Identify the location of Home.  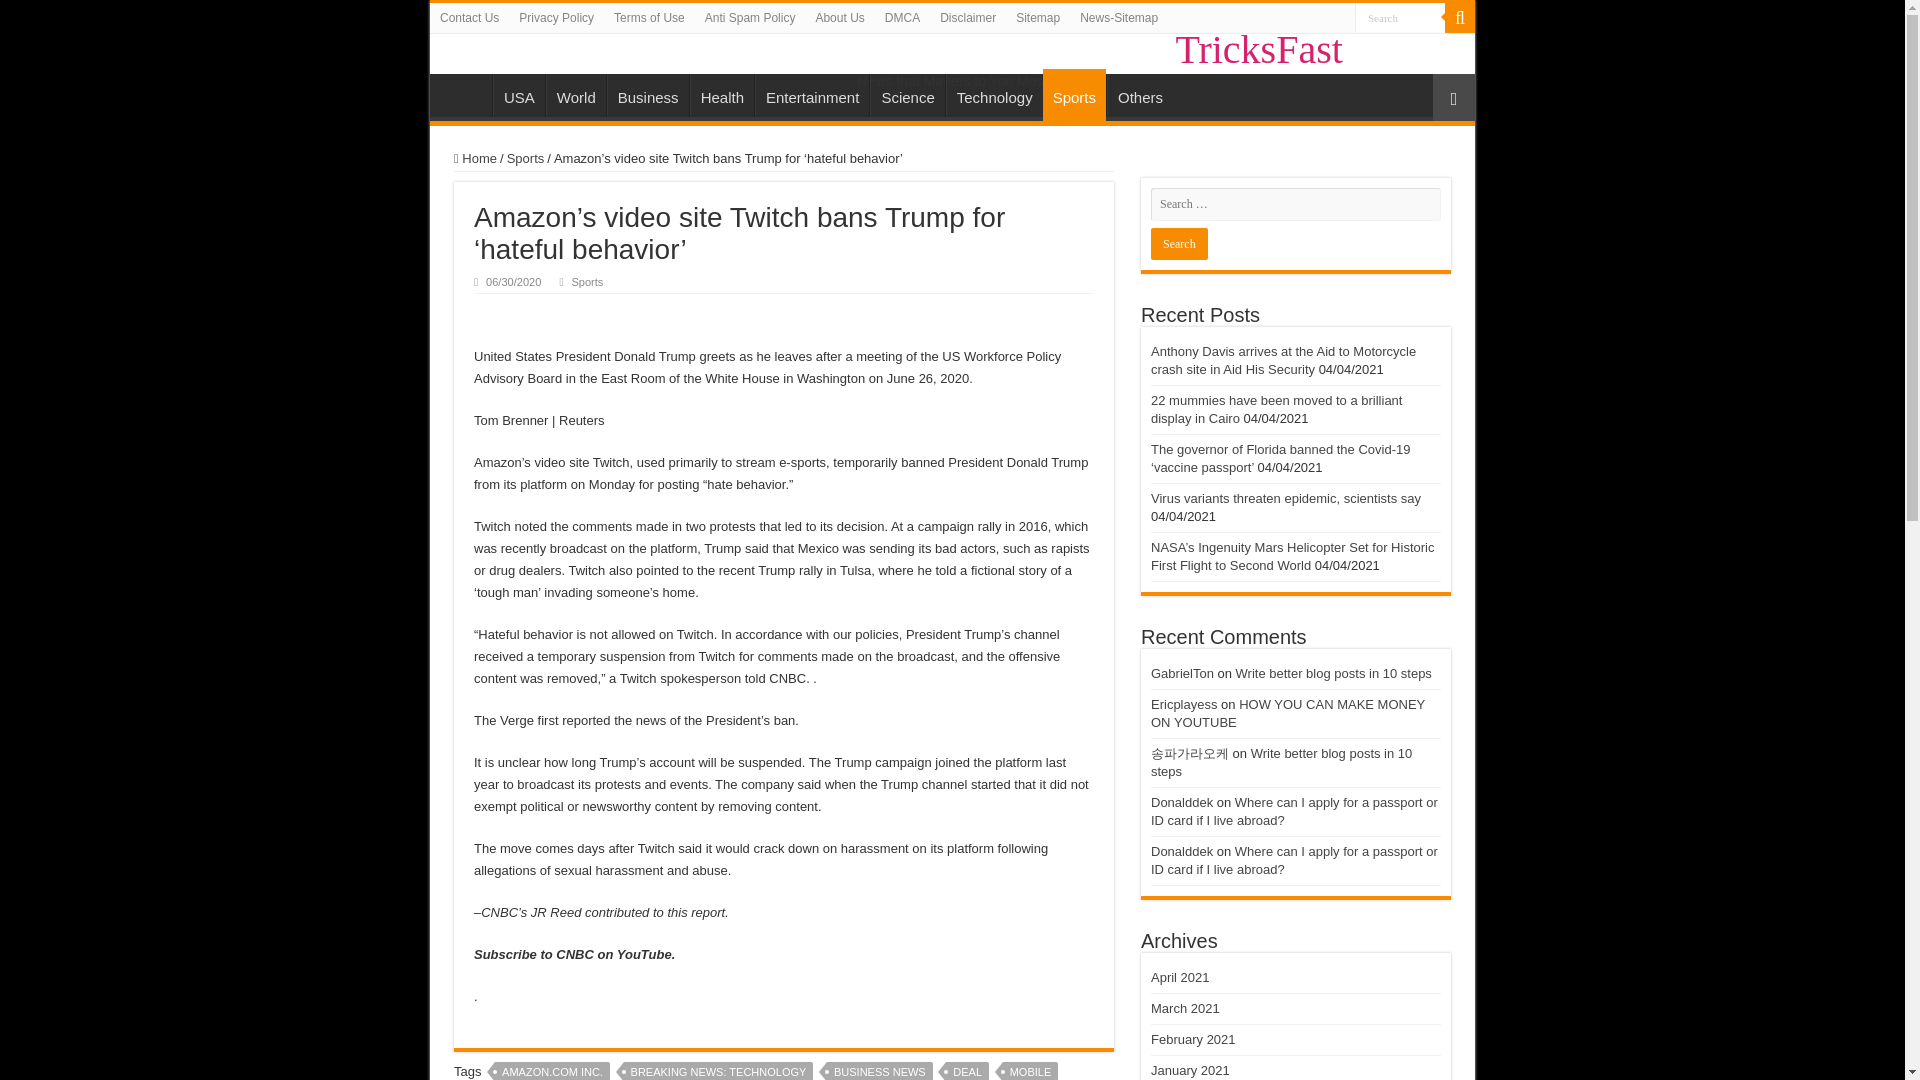
(465, 94).